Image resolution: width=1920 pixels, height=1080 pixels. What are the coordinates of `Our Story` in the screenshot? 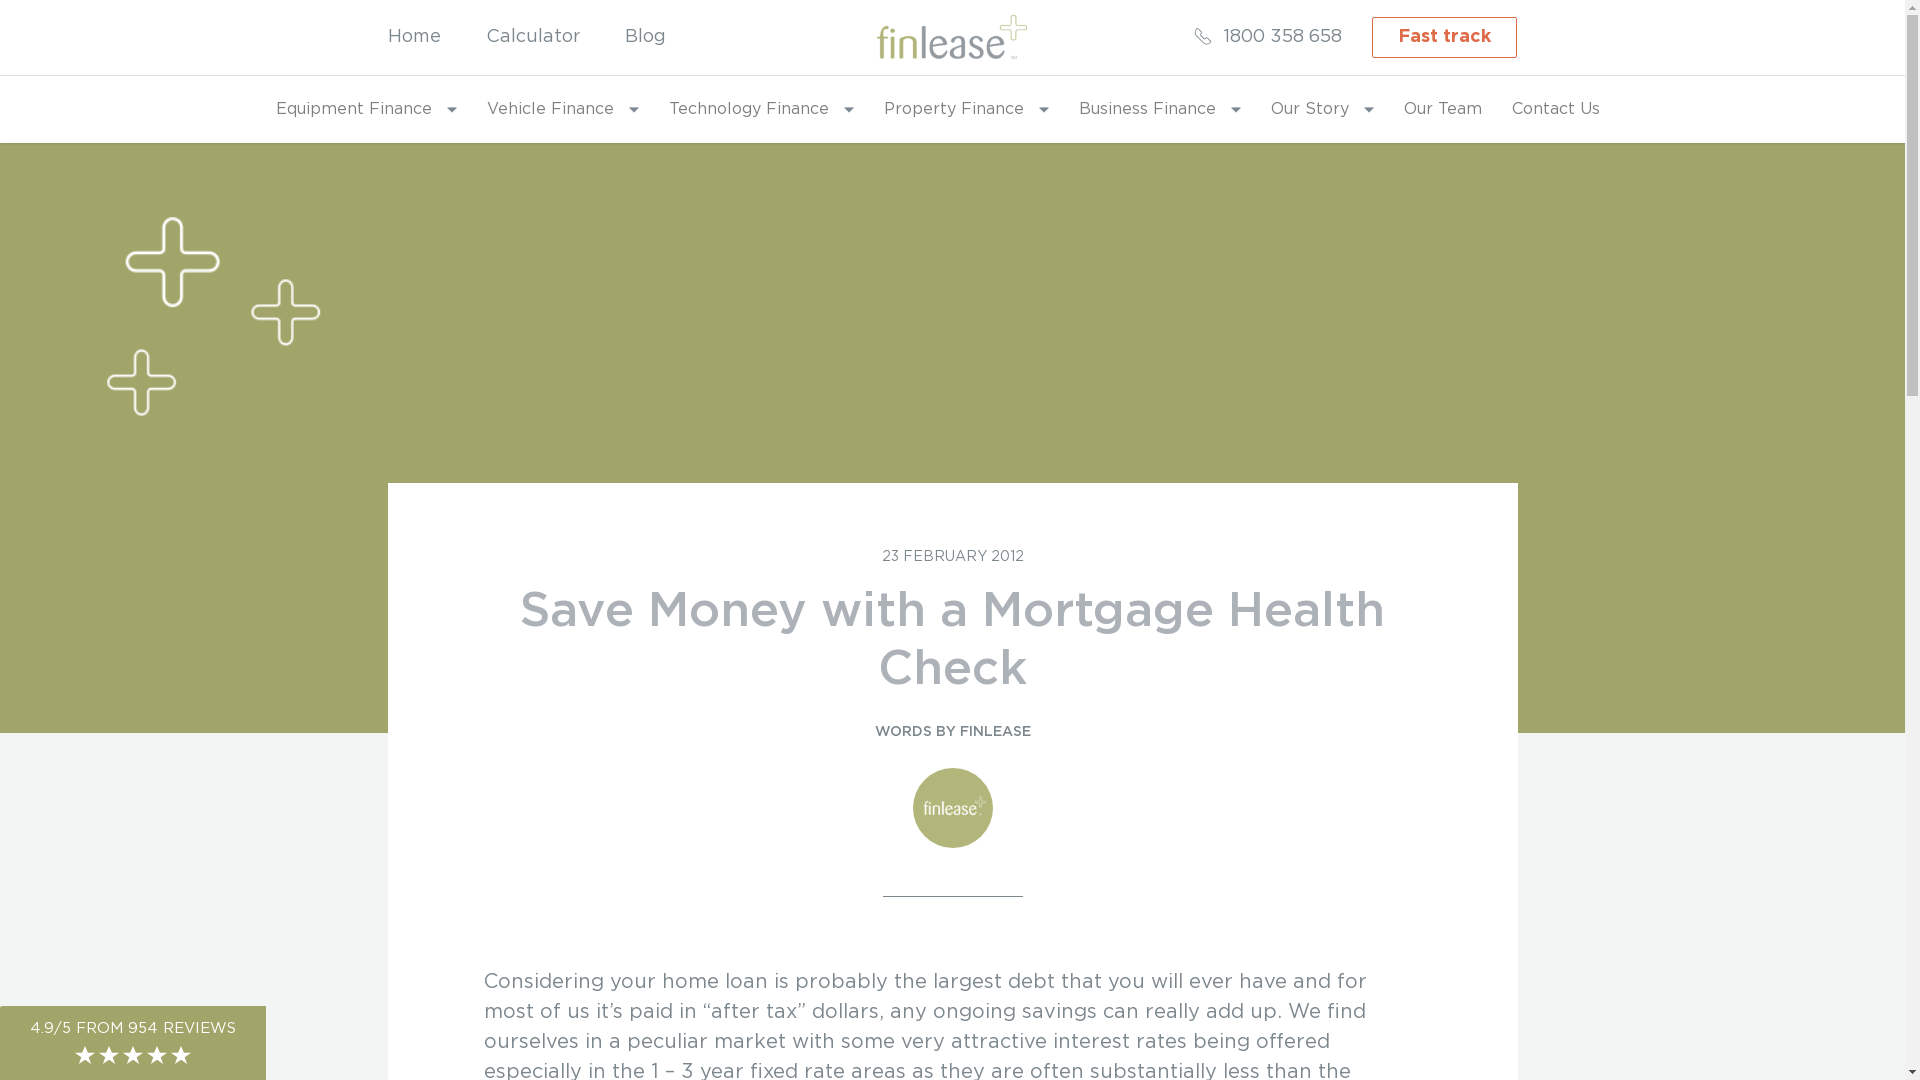 It's located at (1322, 110).